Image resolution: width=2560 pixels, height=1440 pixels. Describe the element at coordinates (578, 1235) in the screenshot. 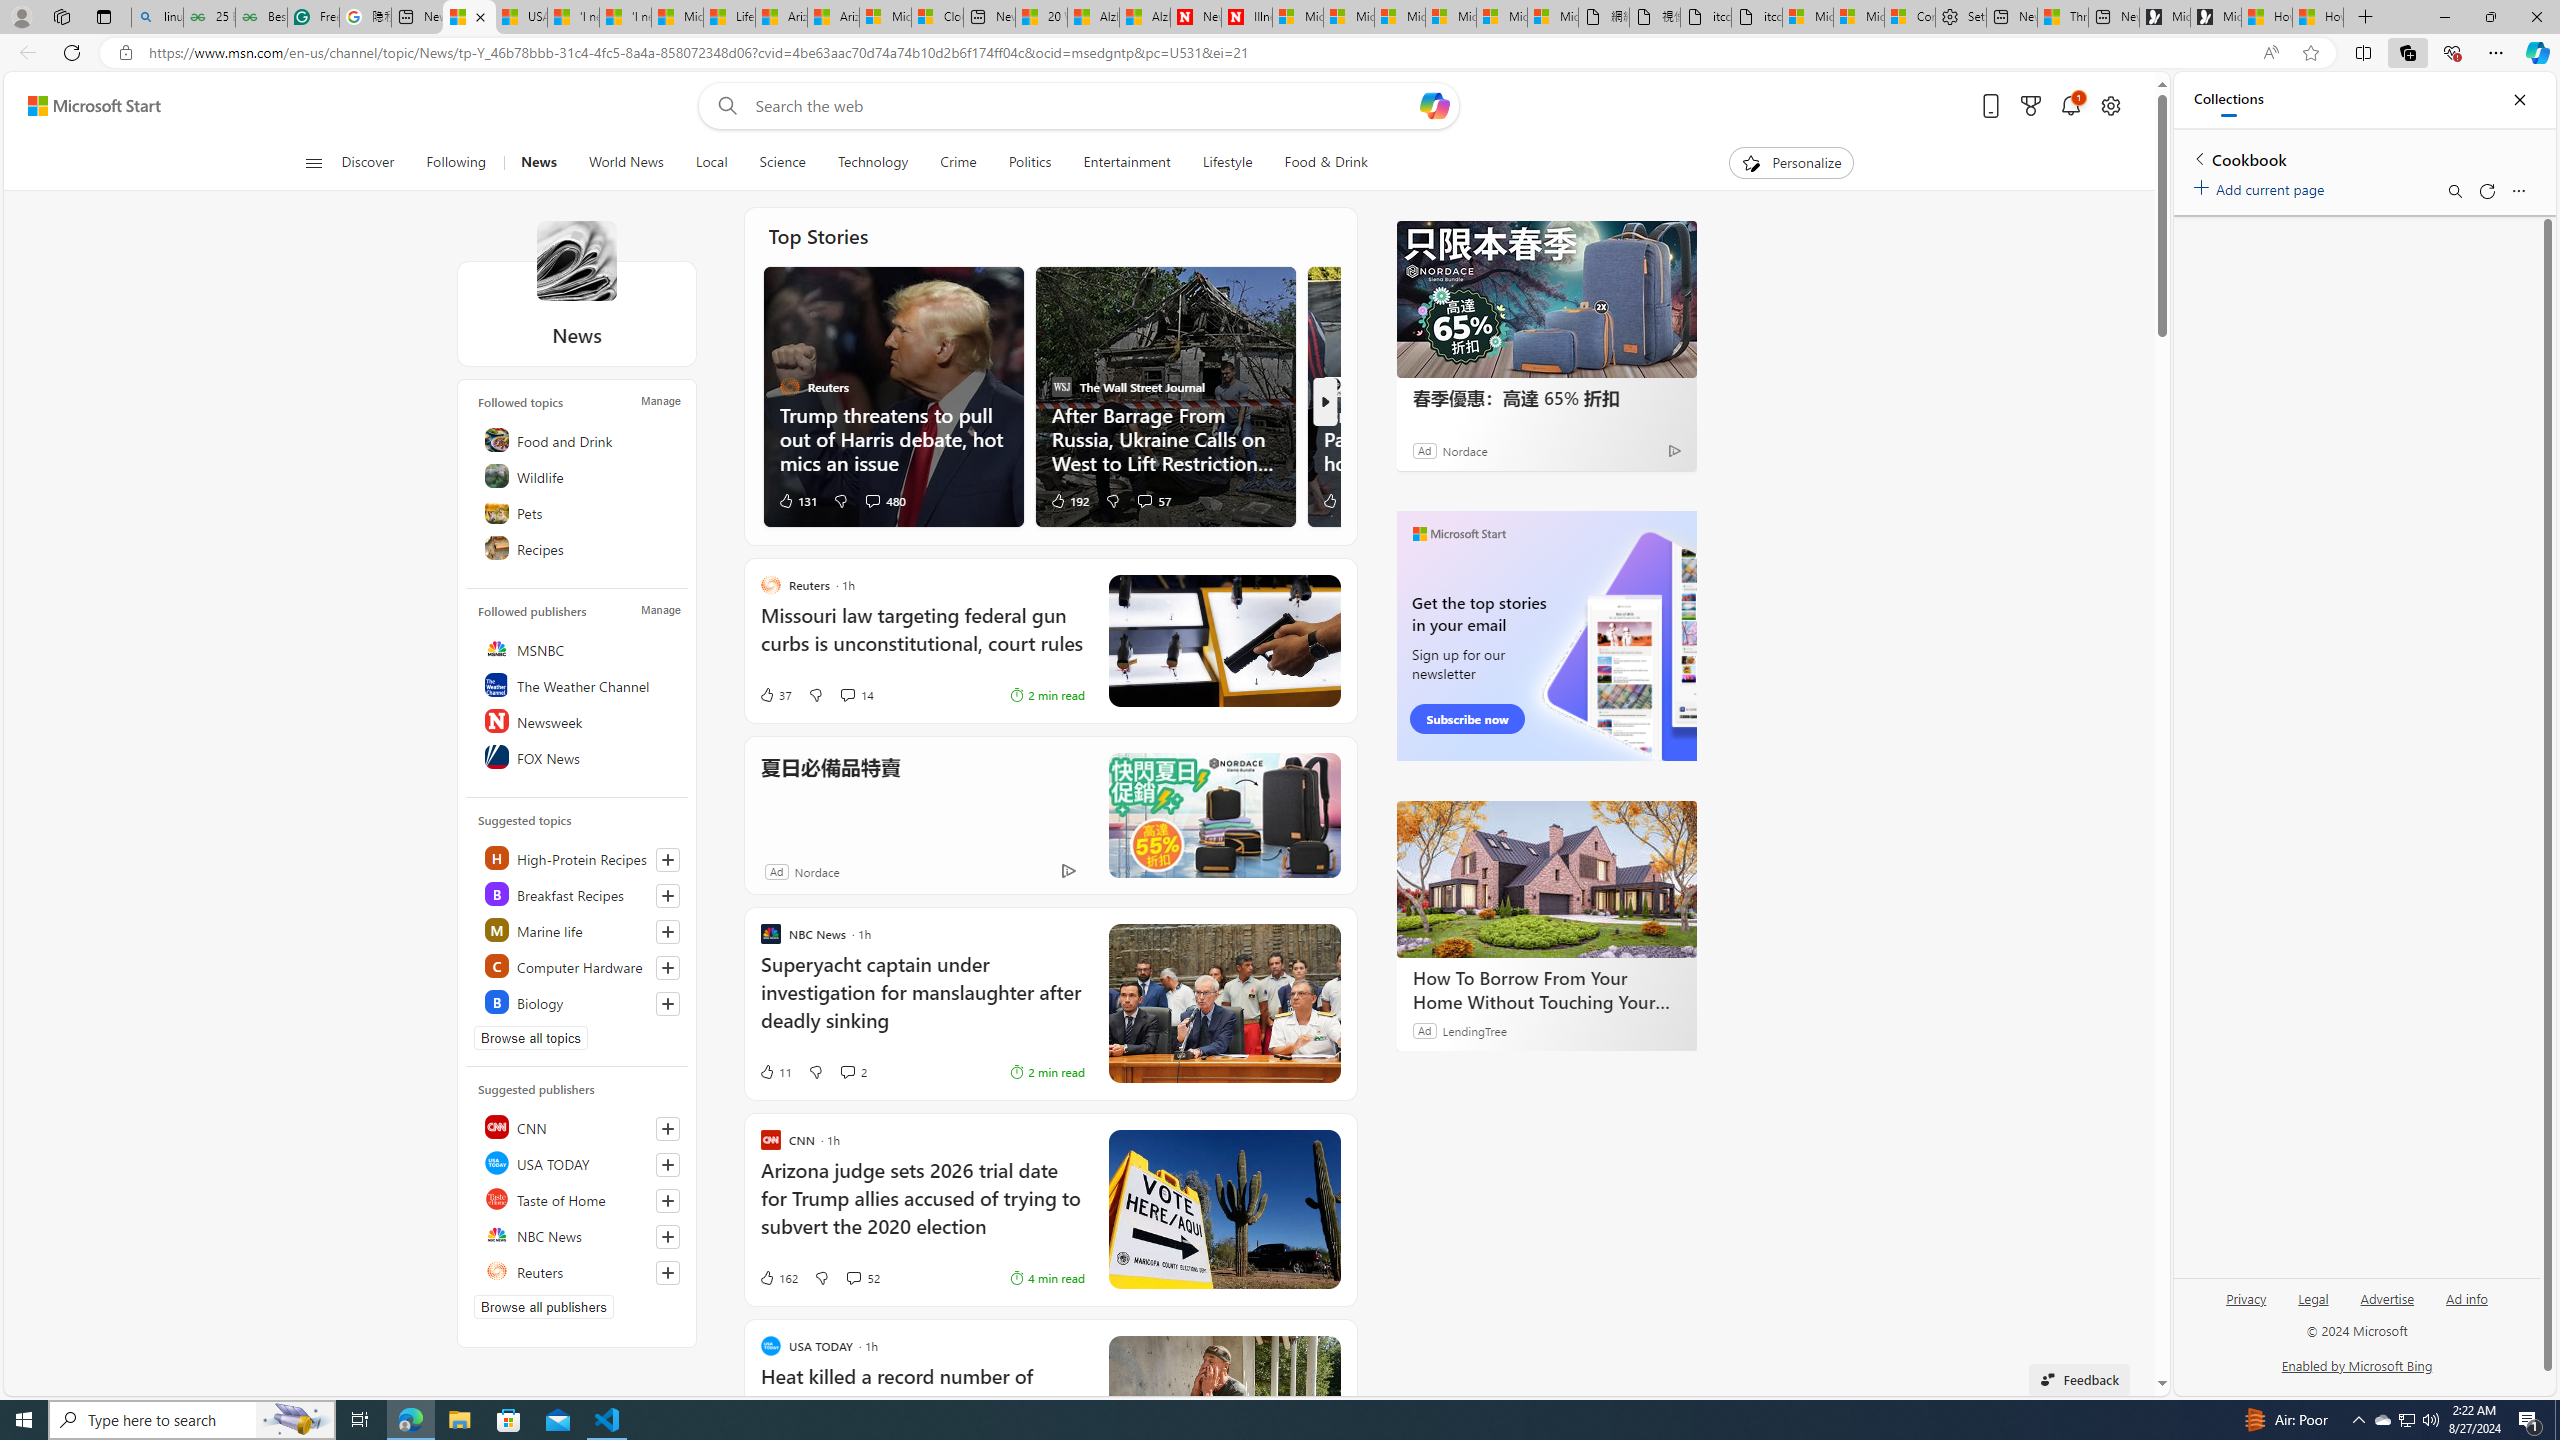

I see `NBC News` at that location.